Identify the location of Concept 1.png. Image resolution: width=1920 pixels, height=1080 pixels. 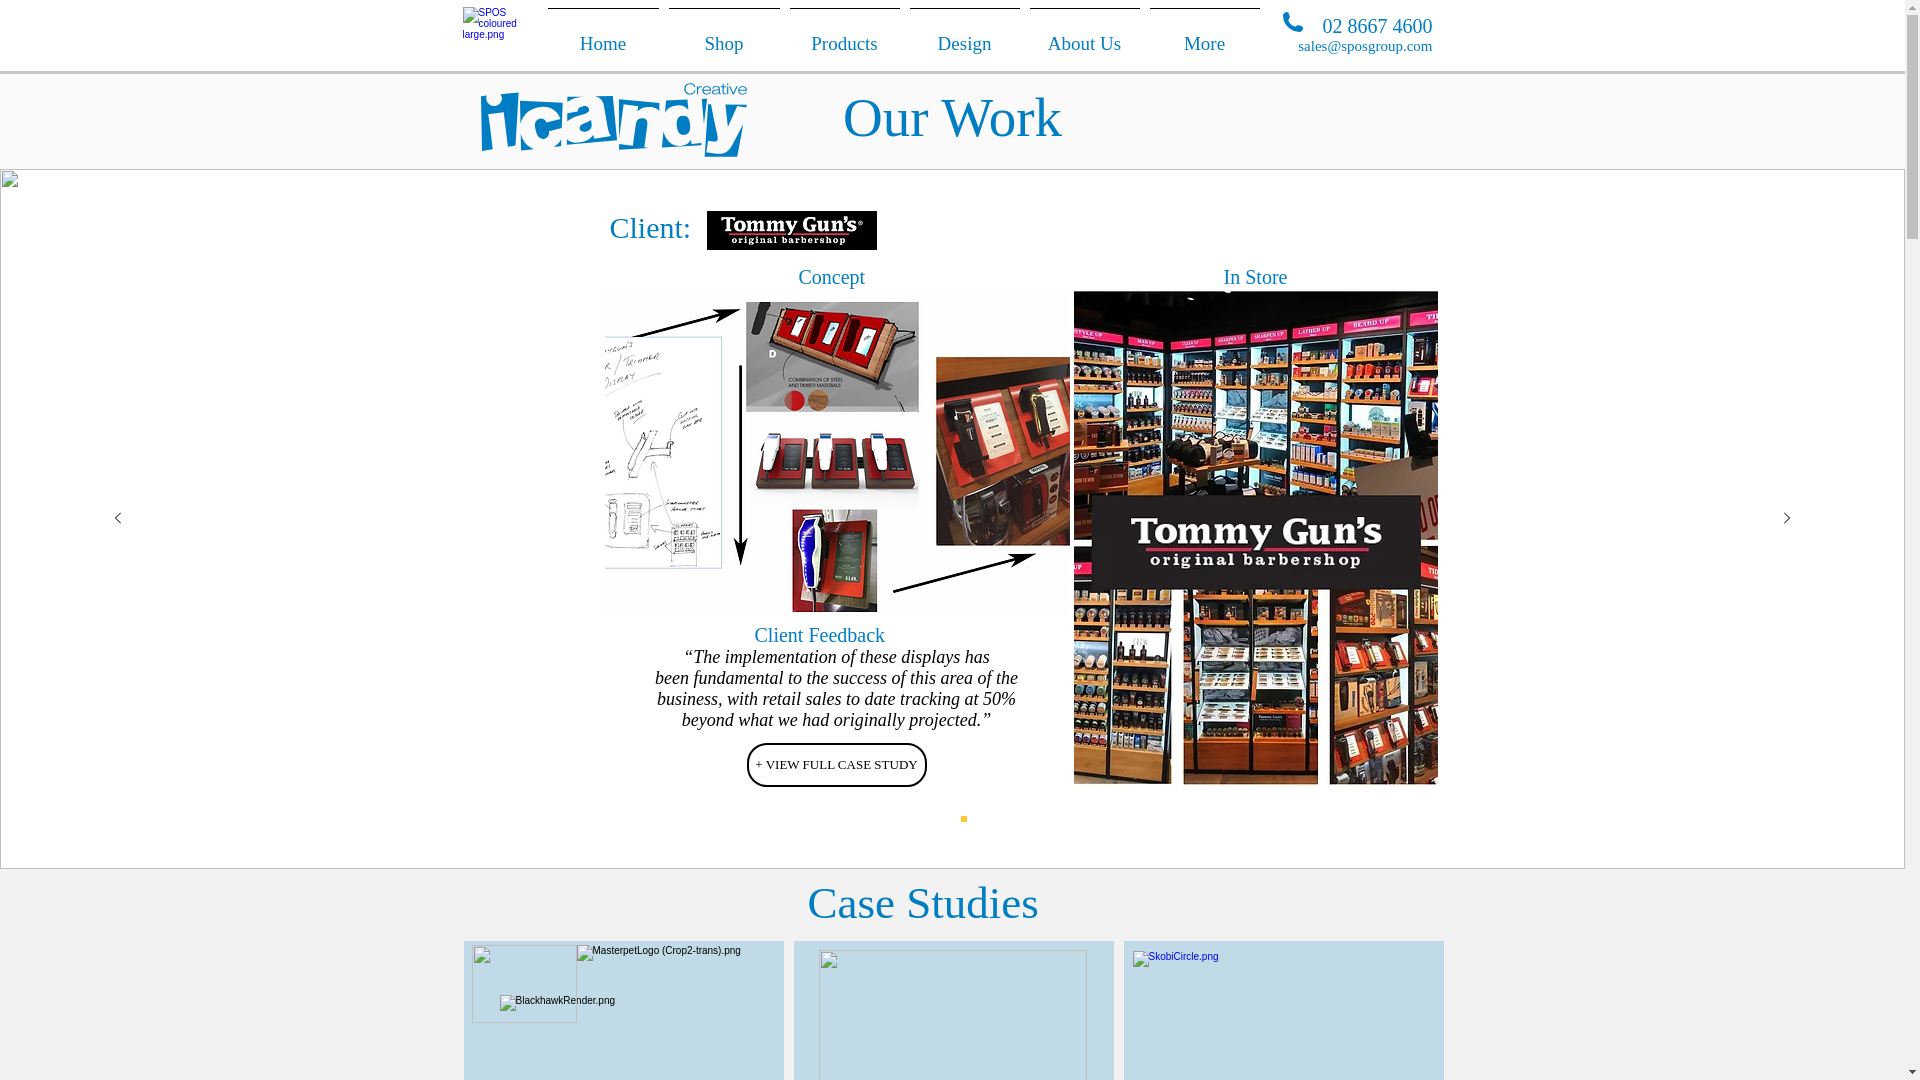
(836, 452).